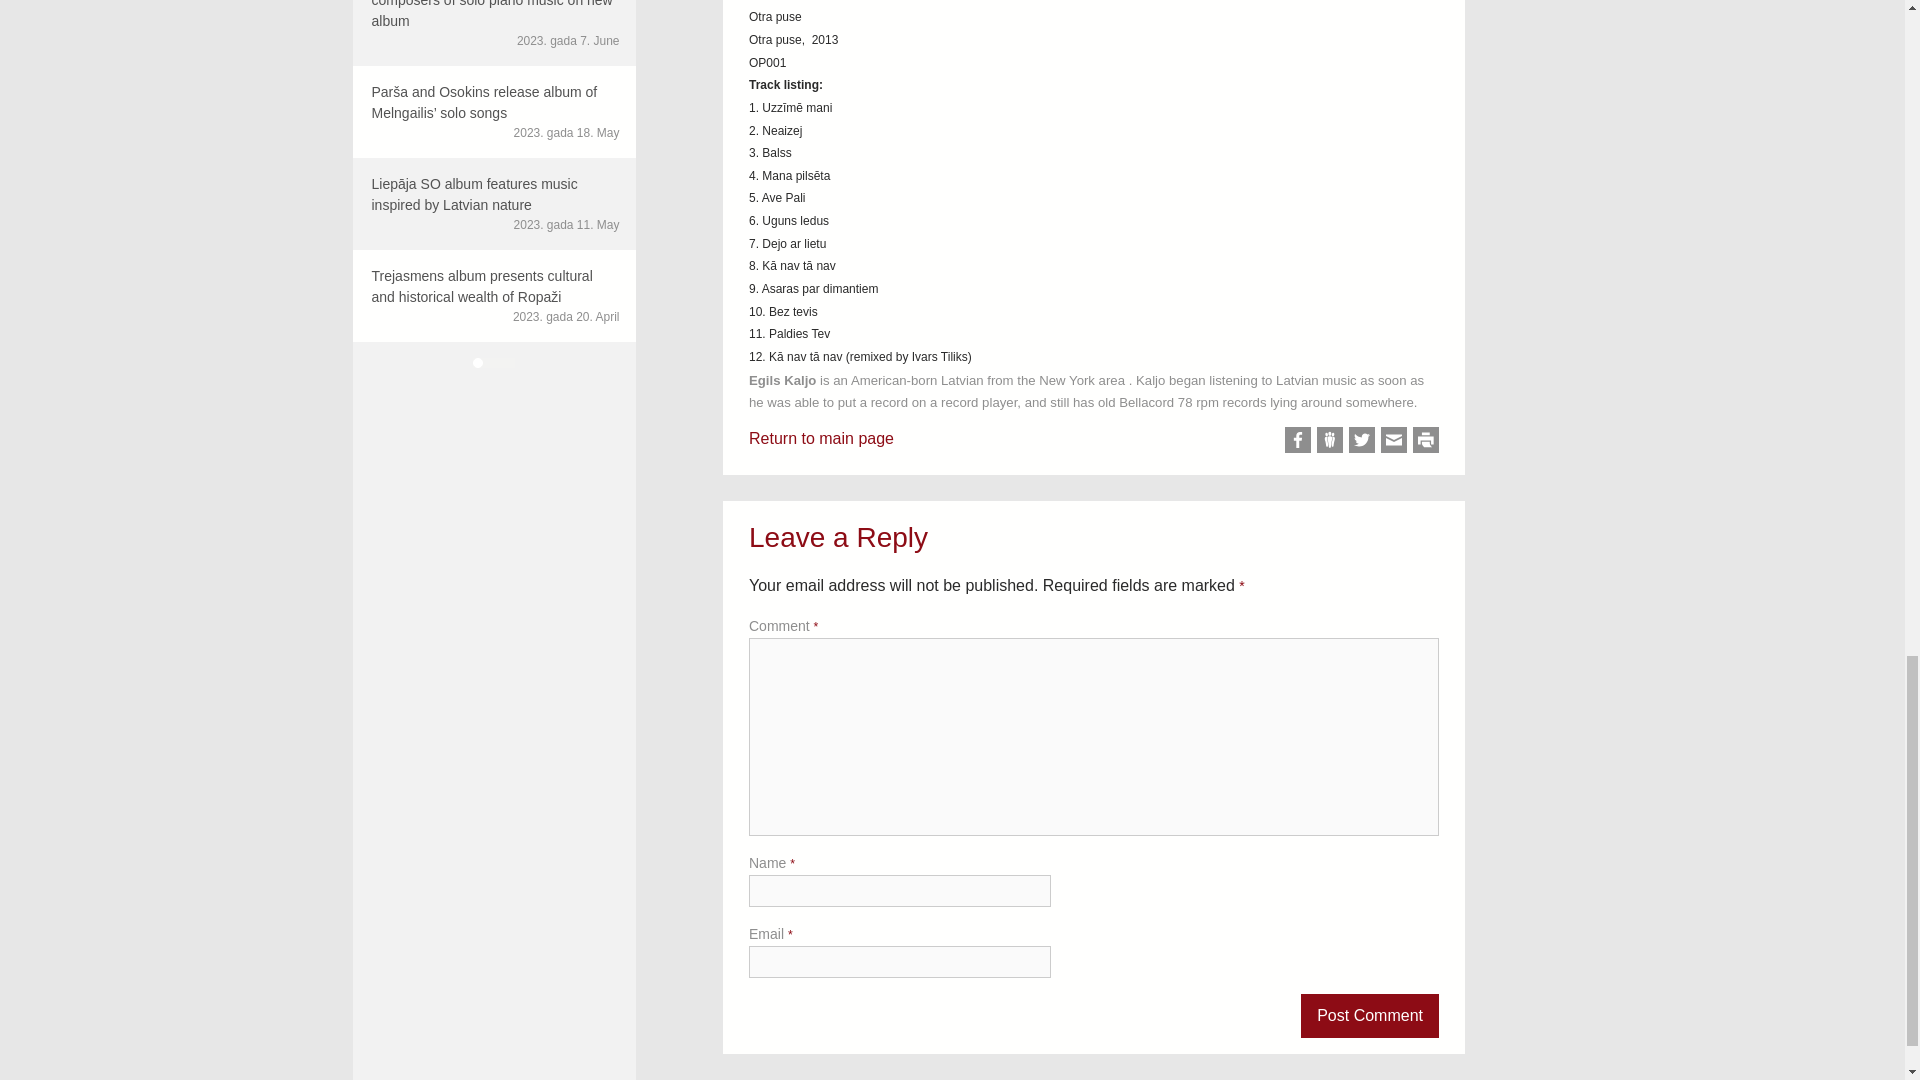  Describe the element at coordinates (821, 438) in the screenshot. I see `Return to main page` at that location.